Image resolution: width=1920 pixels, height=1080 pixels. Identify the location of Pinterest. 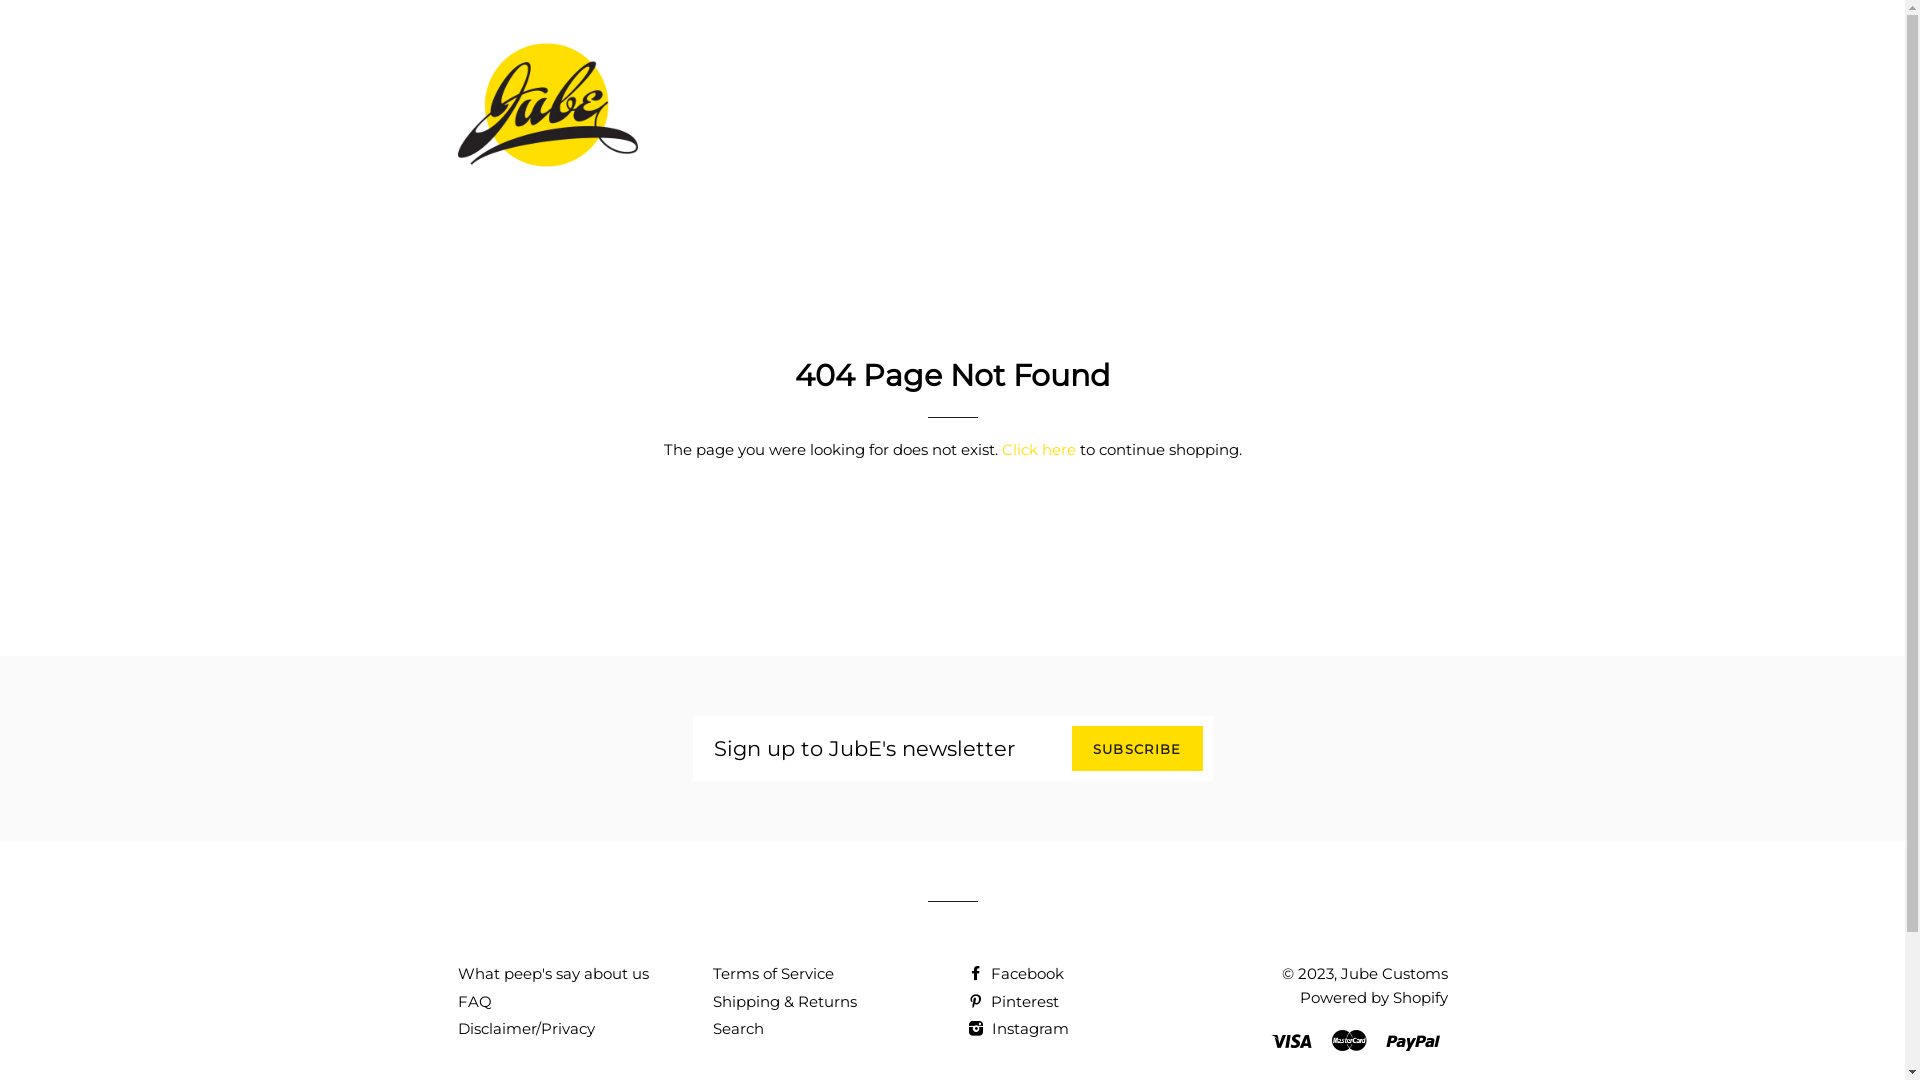
(1014, 1002).